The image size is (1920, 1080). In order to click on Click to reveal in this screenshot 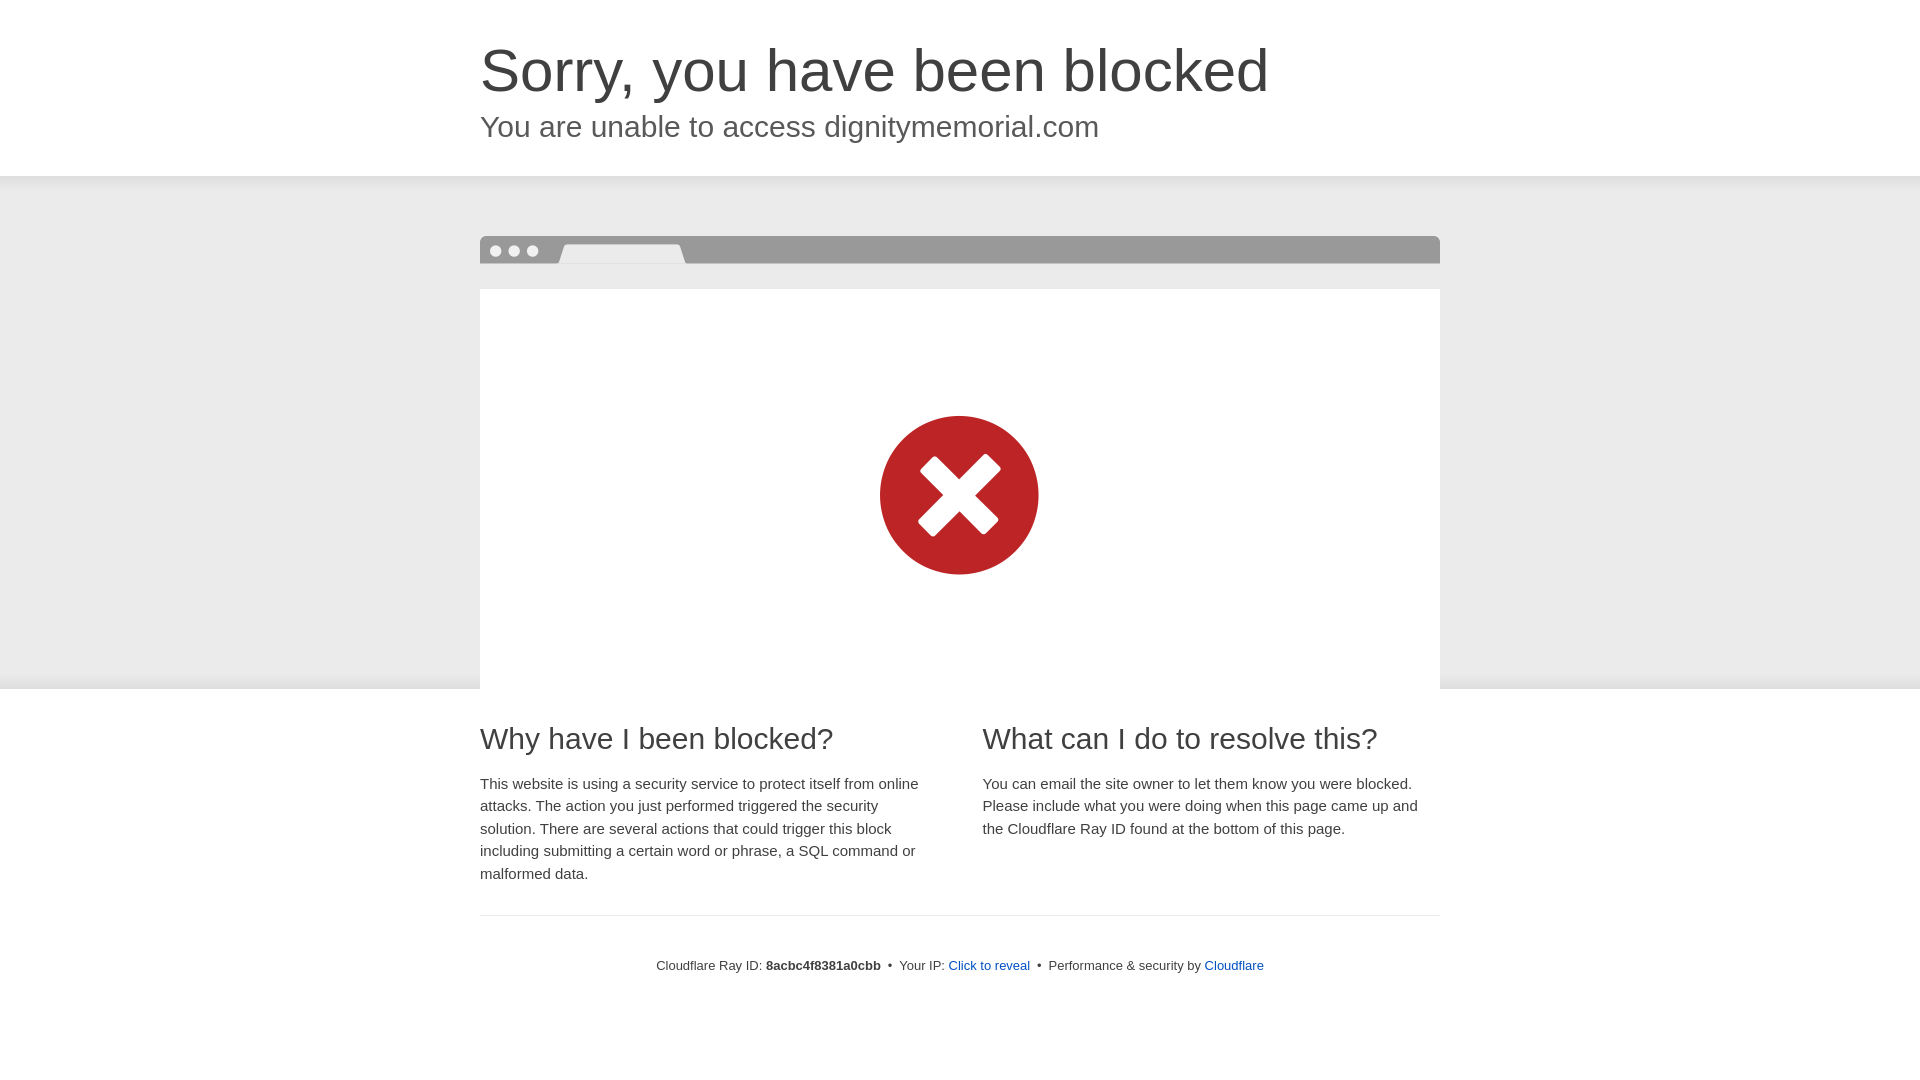, I will do `click(990, 966)`.